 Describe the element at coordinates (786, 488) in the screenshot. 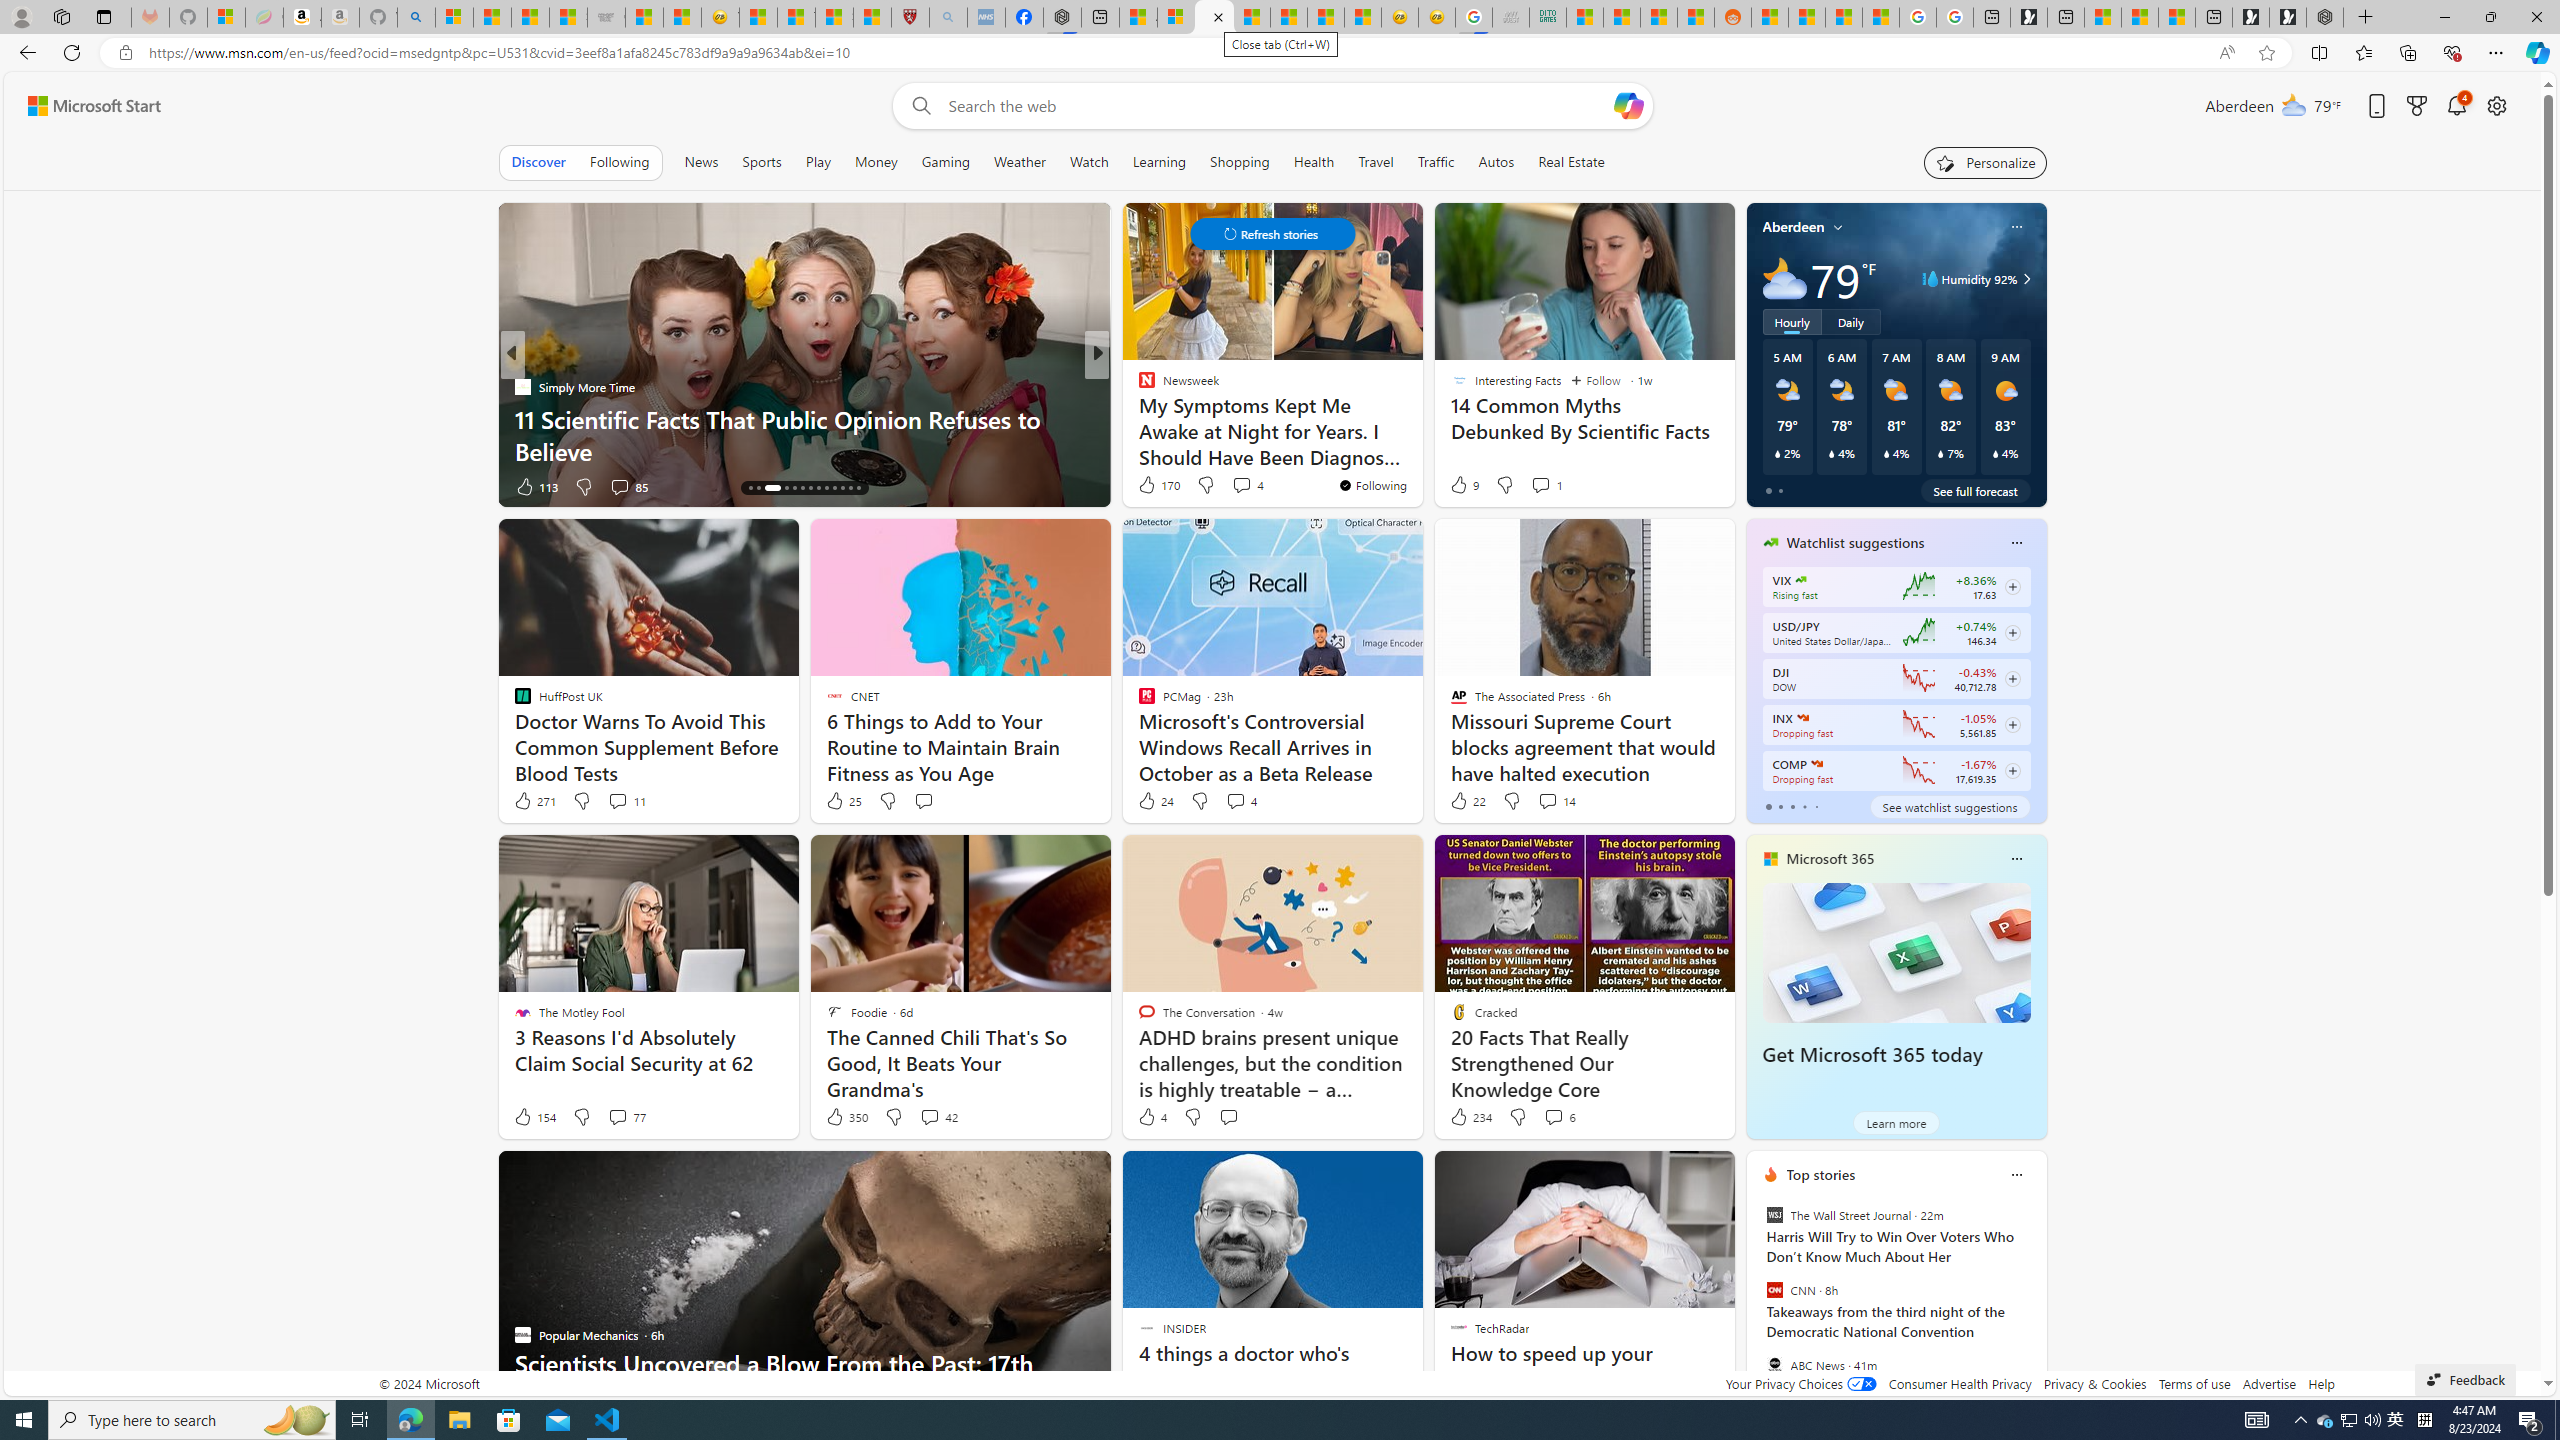

I see `AutomationID: tab-17` at that location.